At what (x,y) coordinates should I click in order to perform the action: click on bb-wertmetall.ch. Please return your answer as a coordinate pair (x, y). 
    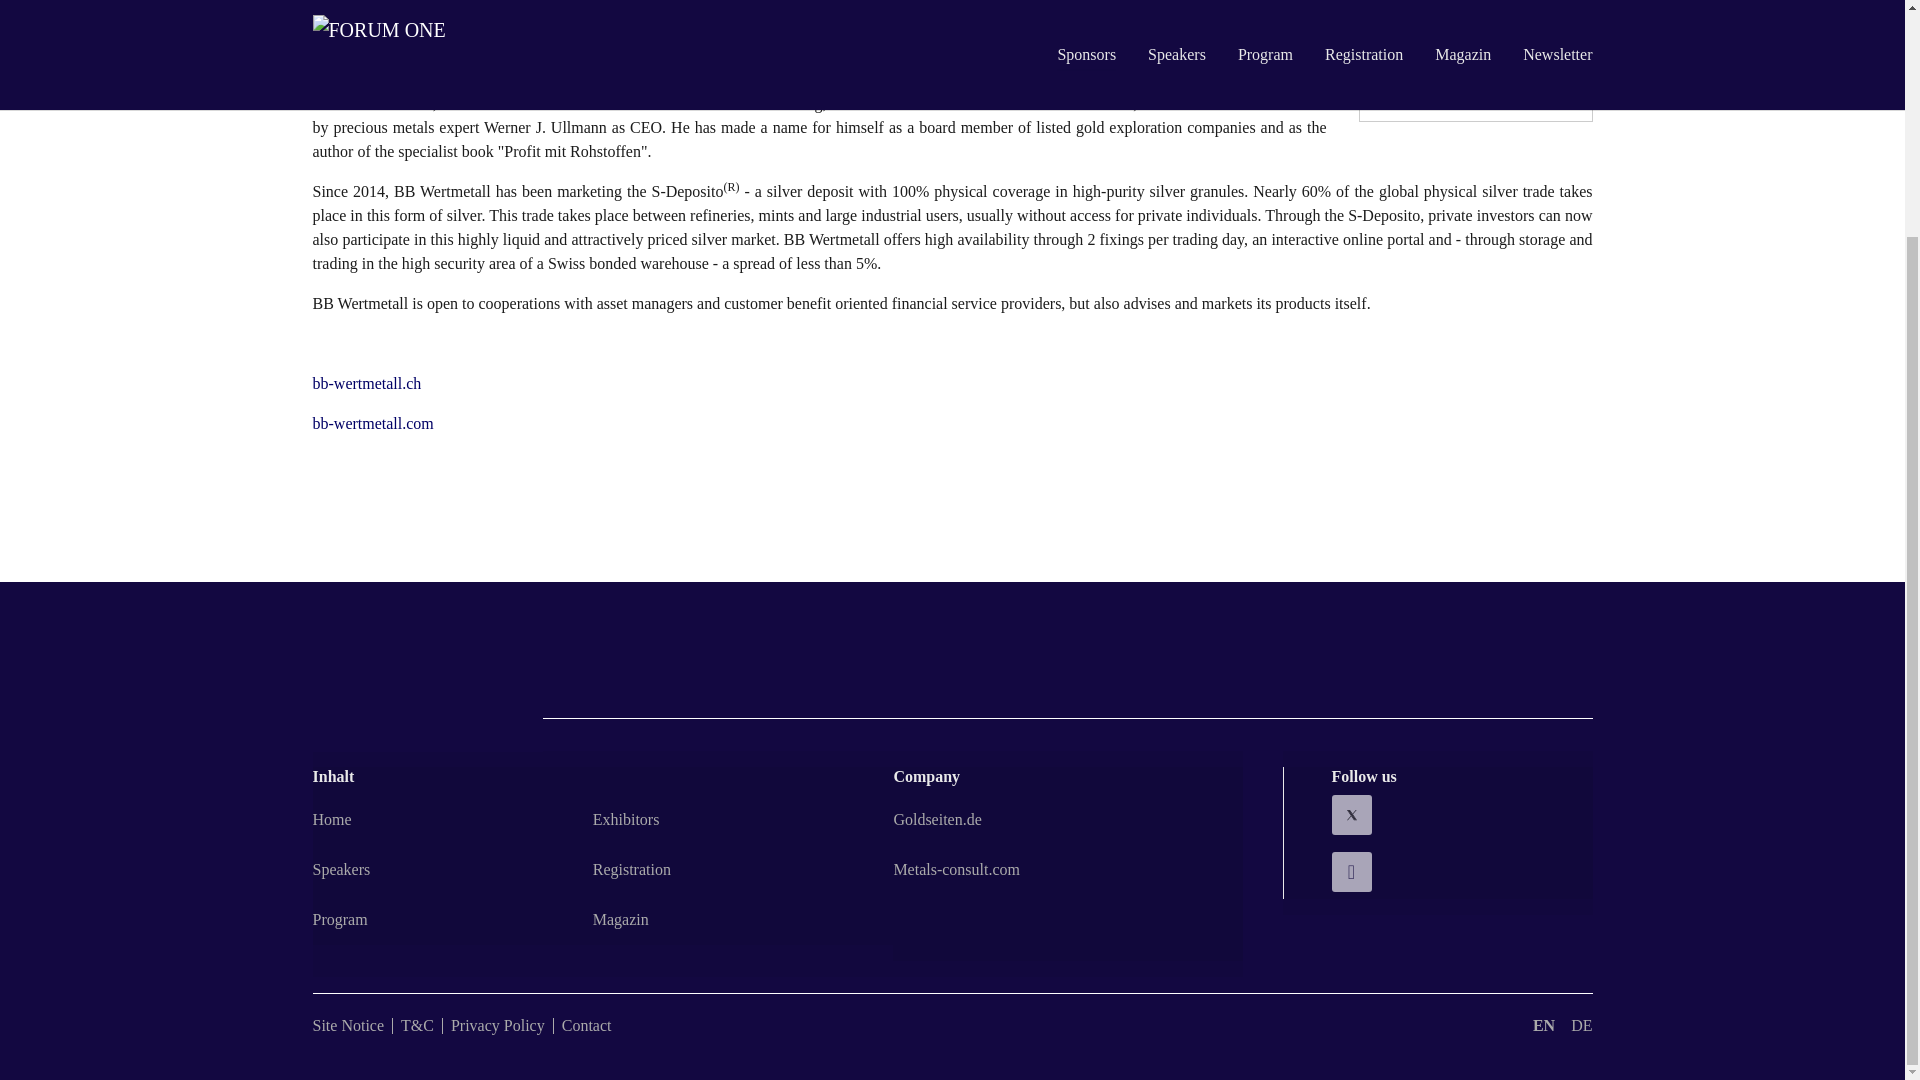
    Looking at the image, I should click on (366, 383).